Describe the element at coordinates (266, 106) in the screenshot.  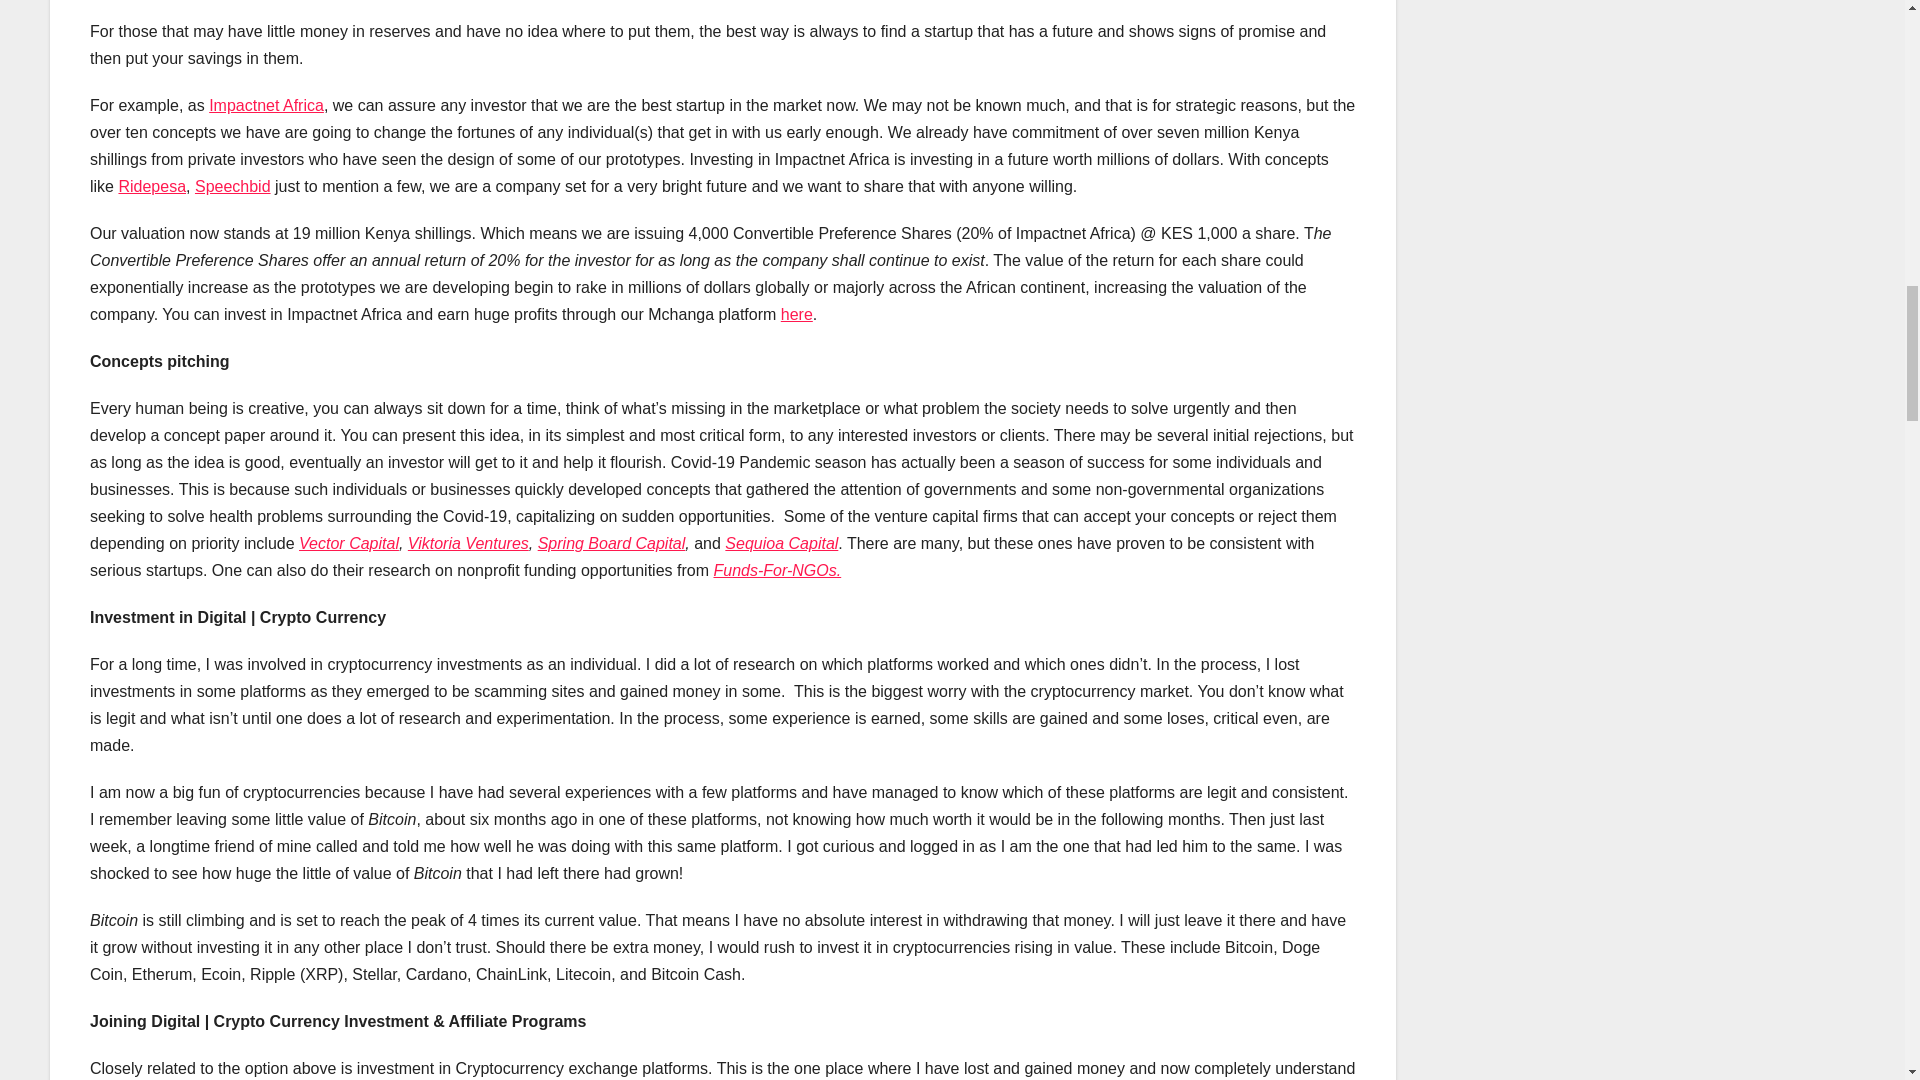
I see `Impactnet Africa` at that location.